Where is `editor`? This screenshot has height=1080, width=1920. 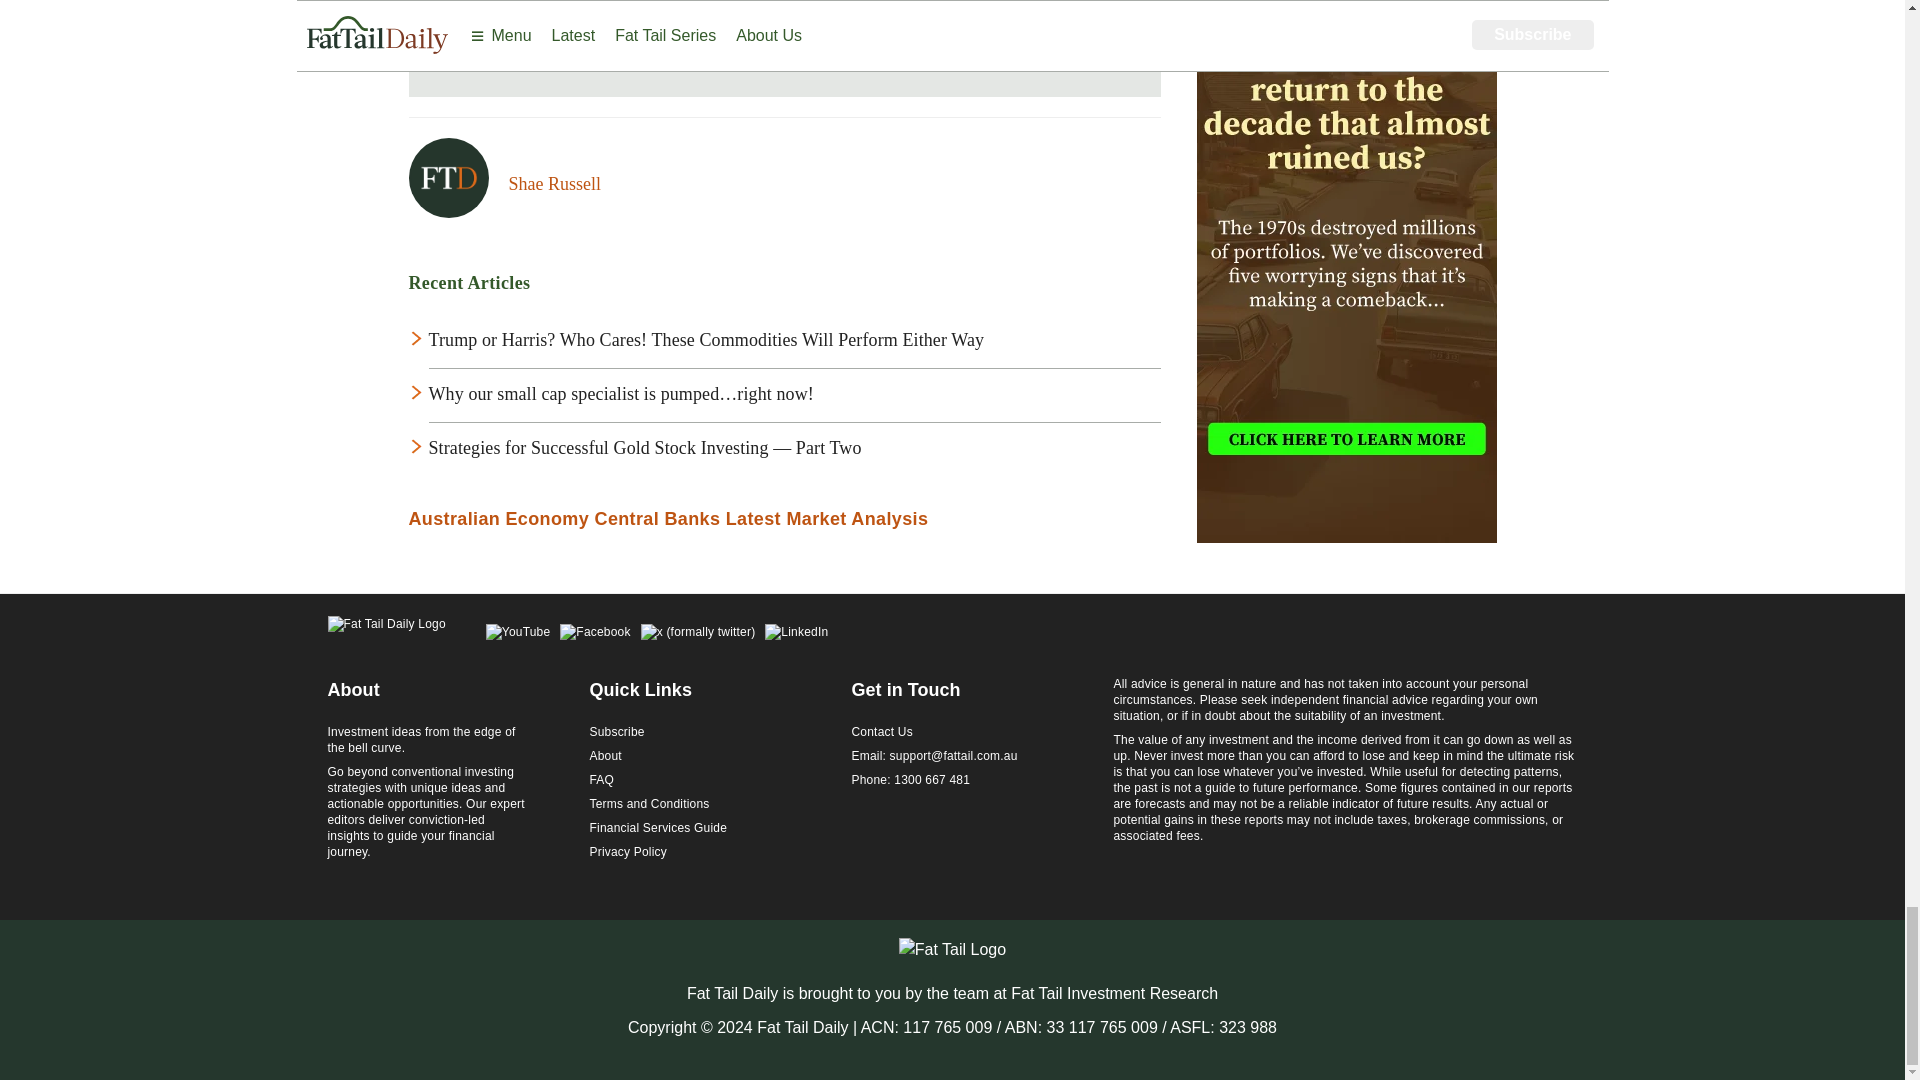
editor is located at coordinates (554, 184).